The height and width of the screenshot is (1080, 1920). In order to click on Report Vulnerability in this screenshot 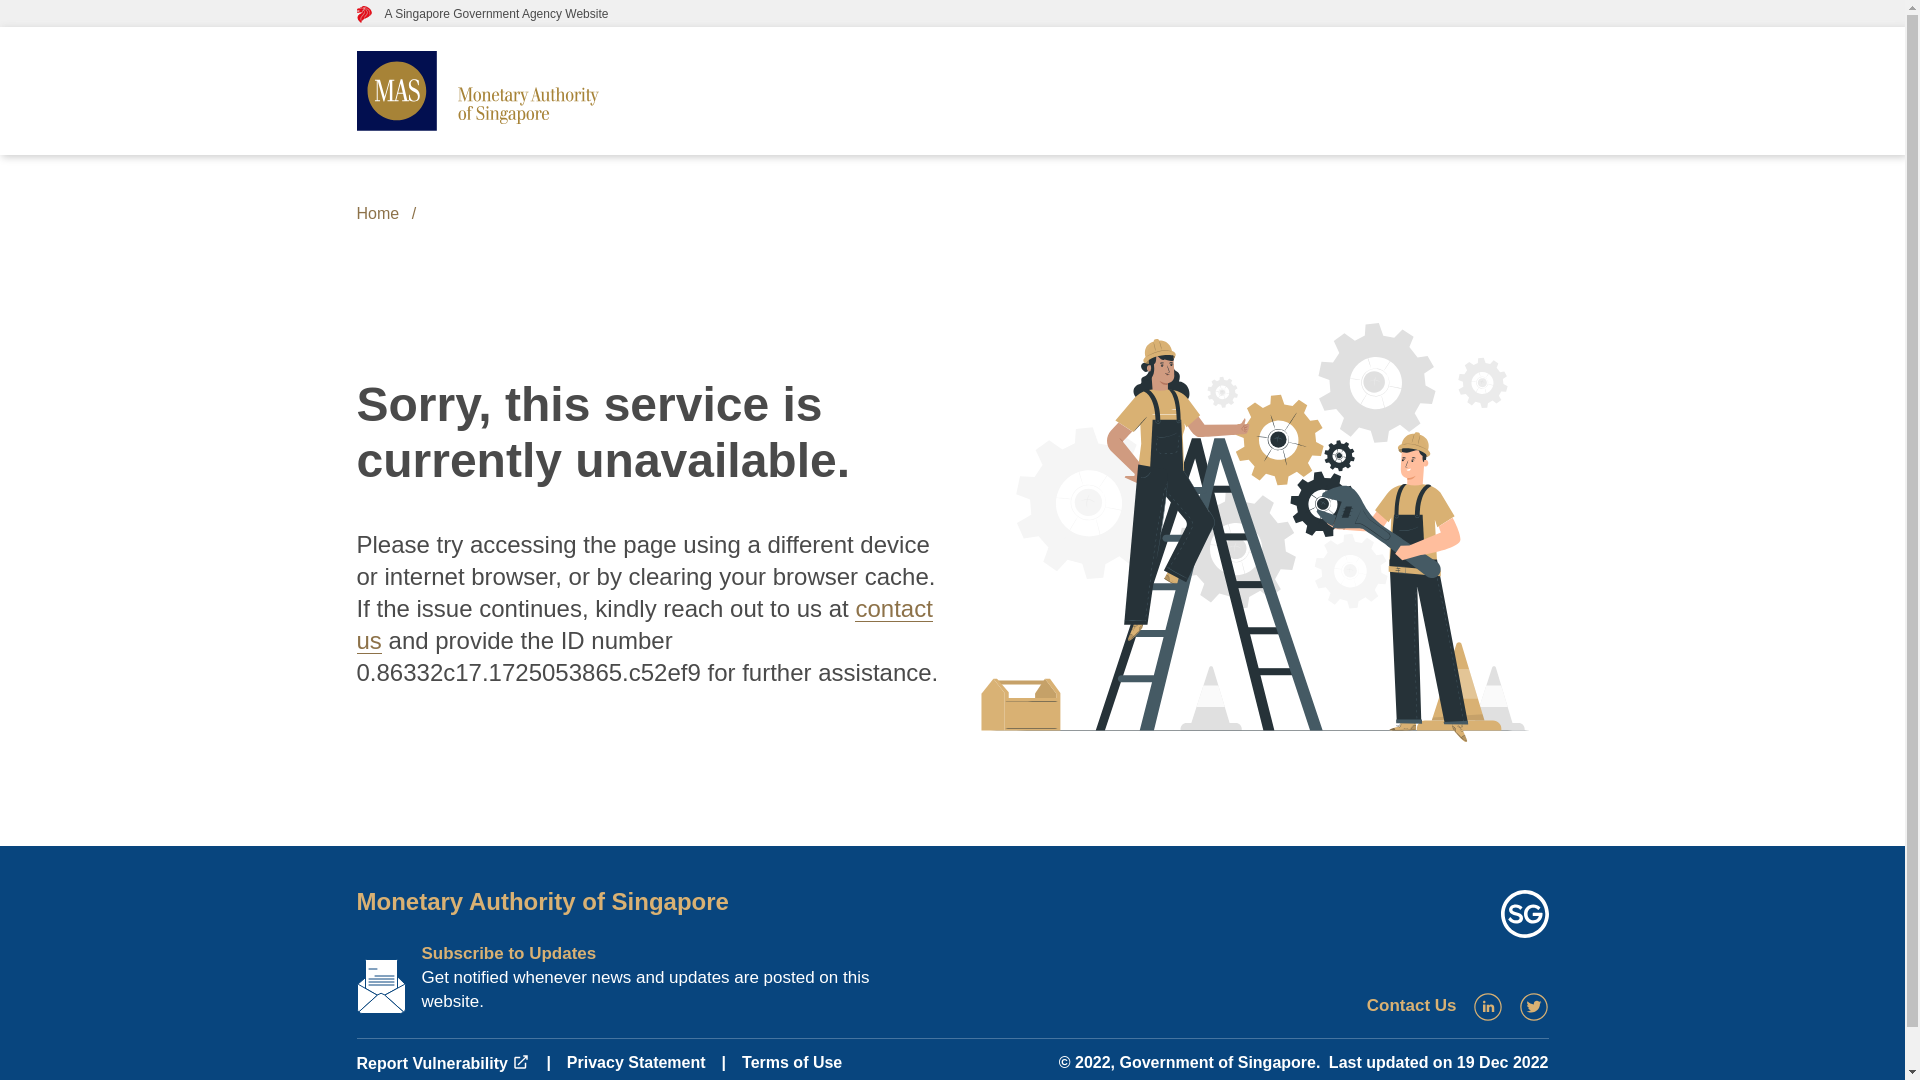, I will do `click(442, 1064)`.